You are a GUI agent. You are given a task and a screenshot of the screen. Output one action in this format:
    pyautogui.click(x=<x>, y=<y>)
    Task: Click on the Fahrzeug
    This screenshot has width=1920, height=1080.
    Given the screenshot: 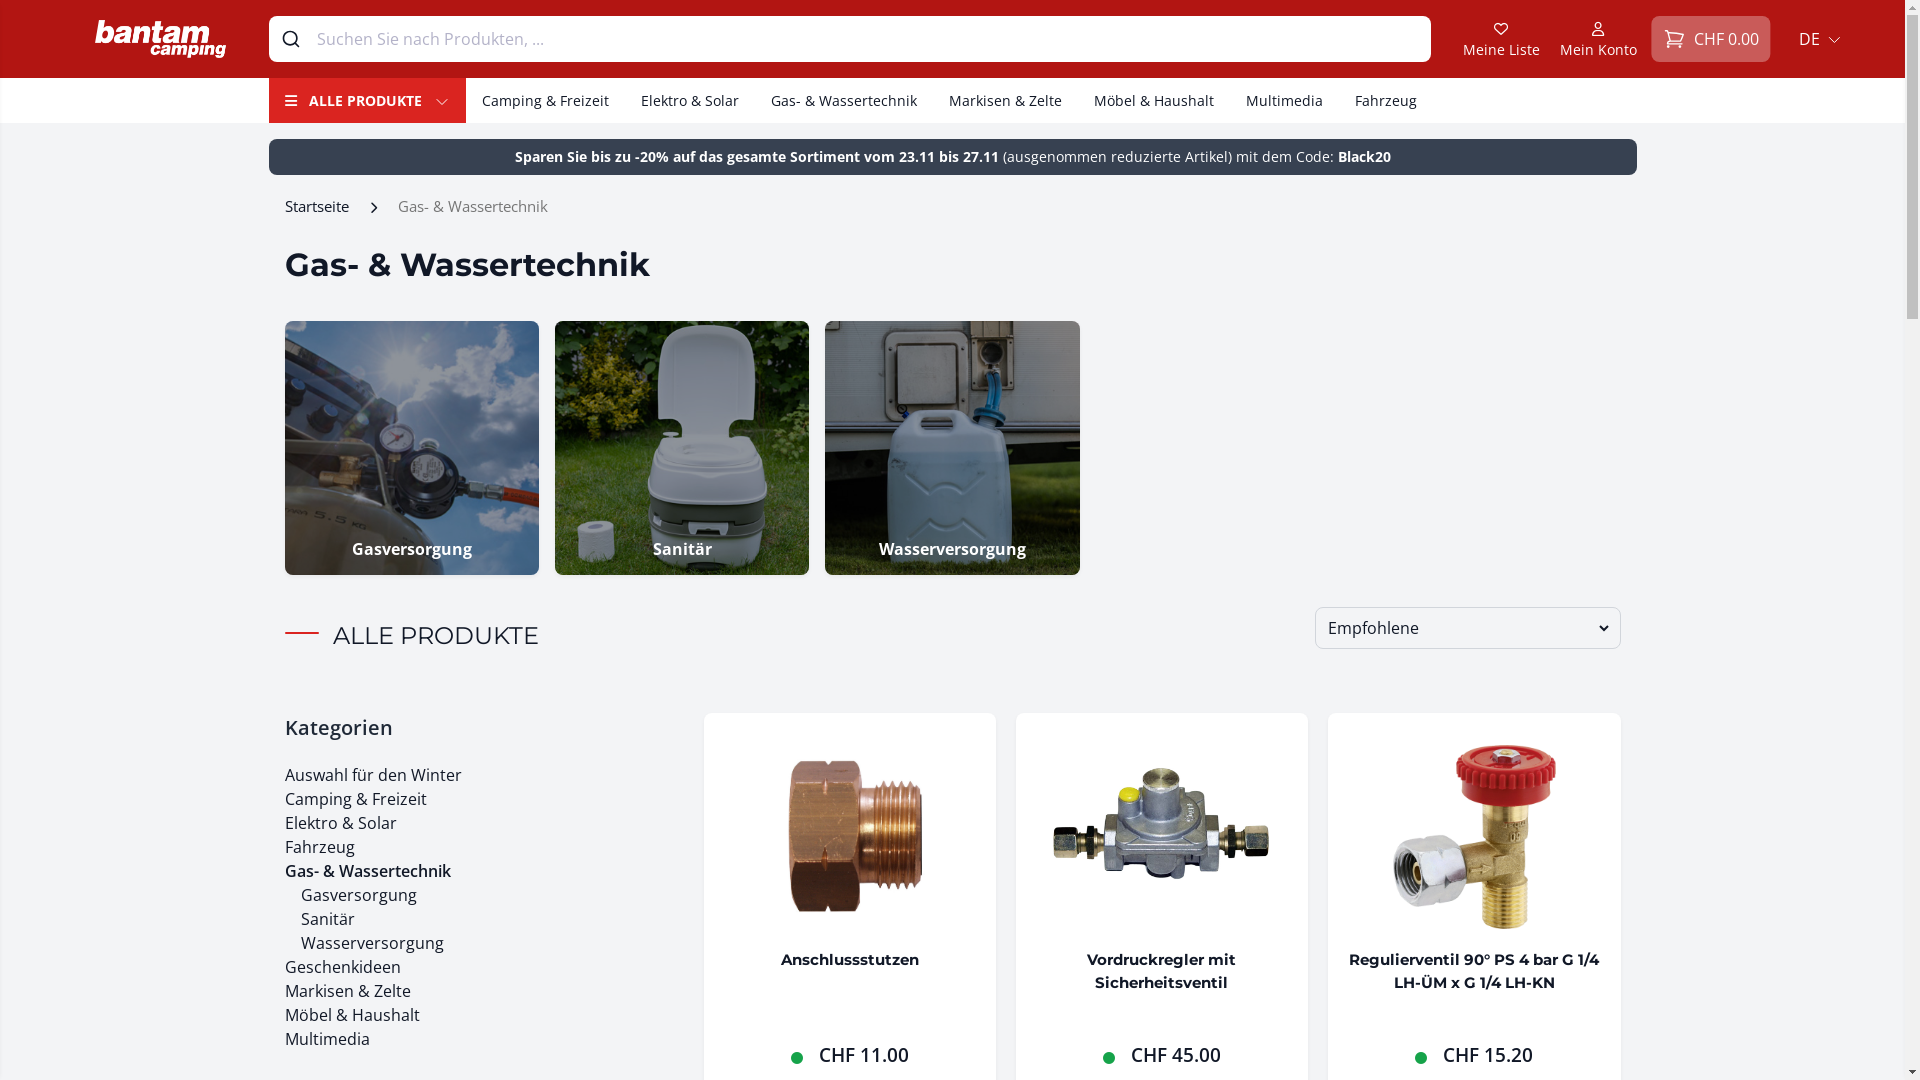 What is the action you would take?
    pyautogui.click(x=1385, y=100)
    